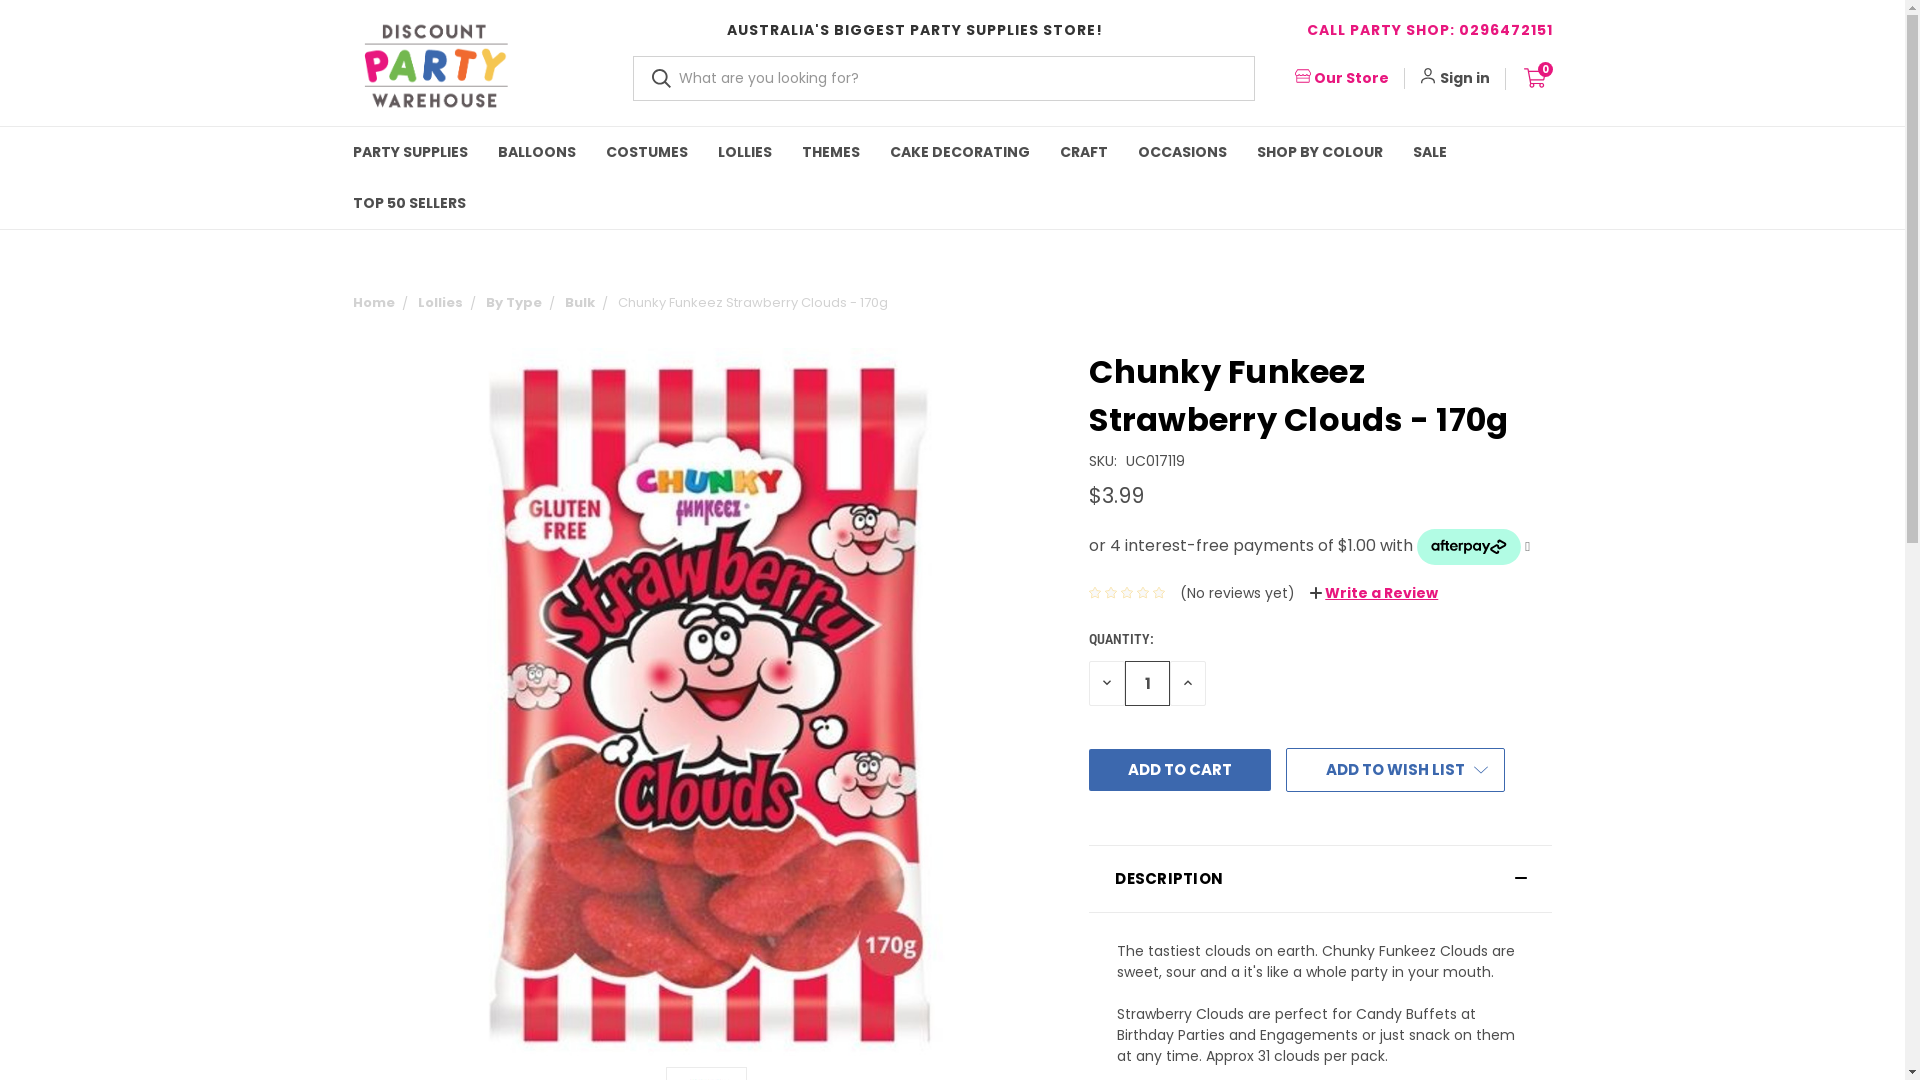 This screenshot has width=1920, height=1080. Describe the element at coordinates (373, 302) in the screenshot. I see `Home` at that location.